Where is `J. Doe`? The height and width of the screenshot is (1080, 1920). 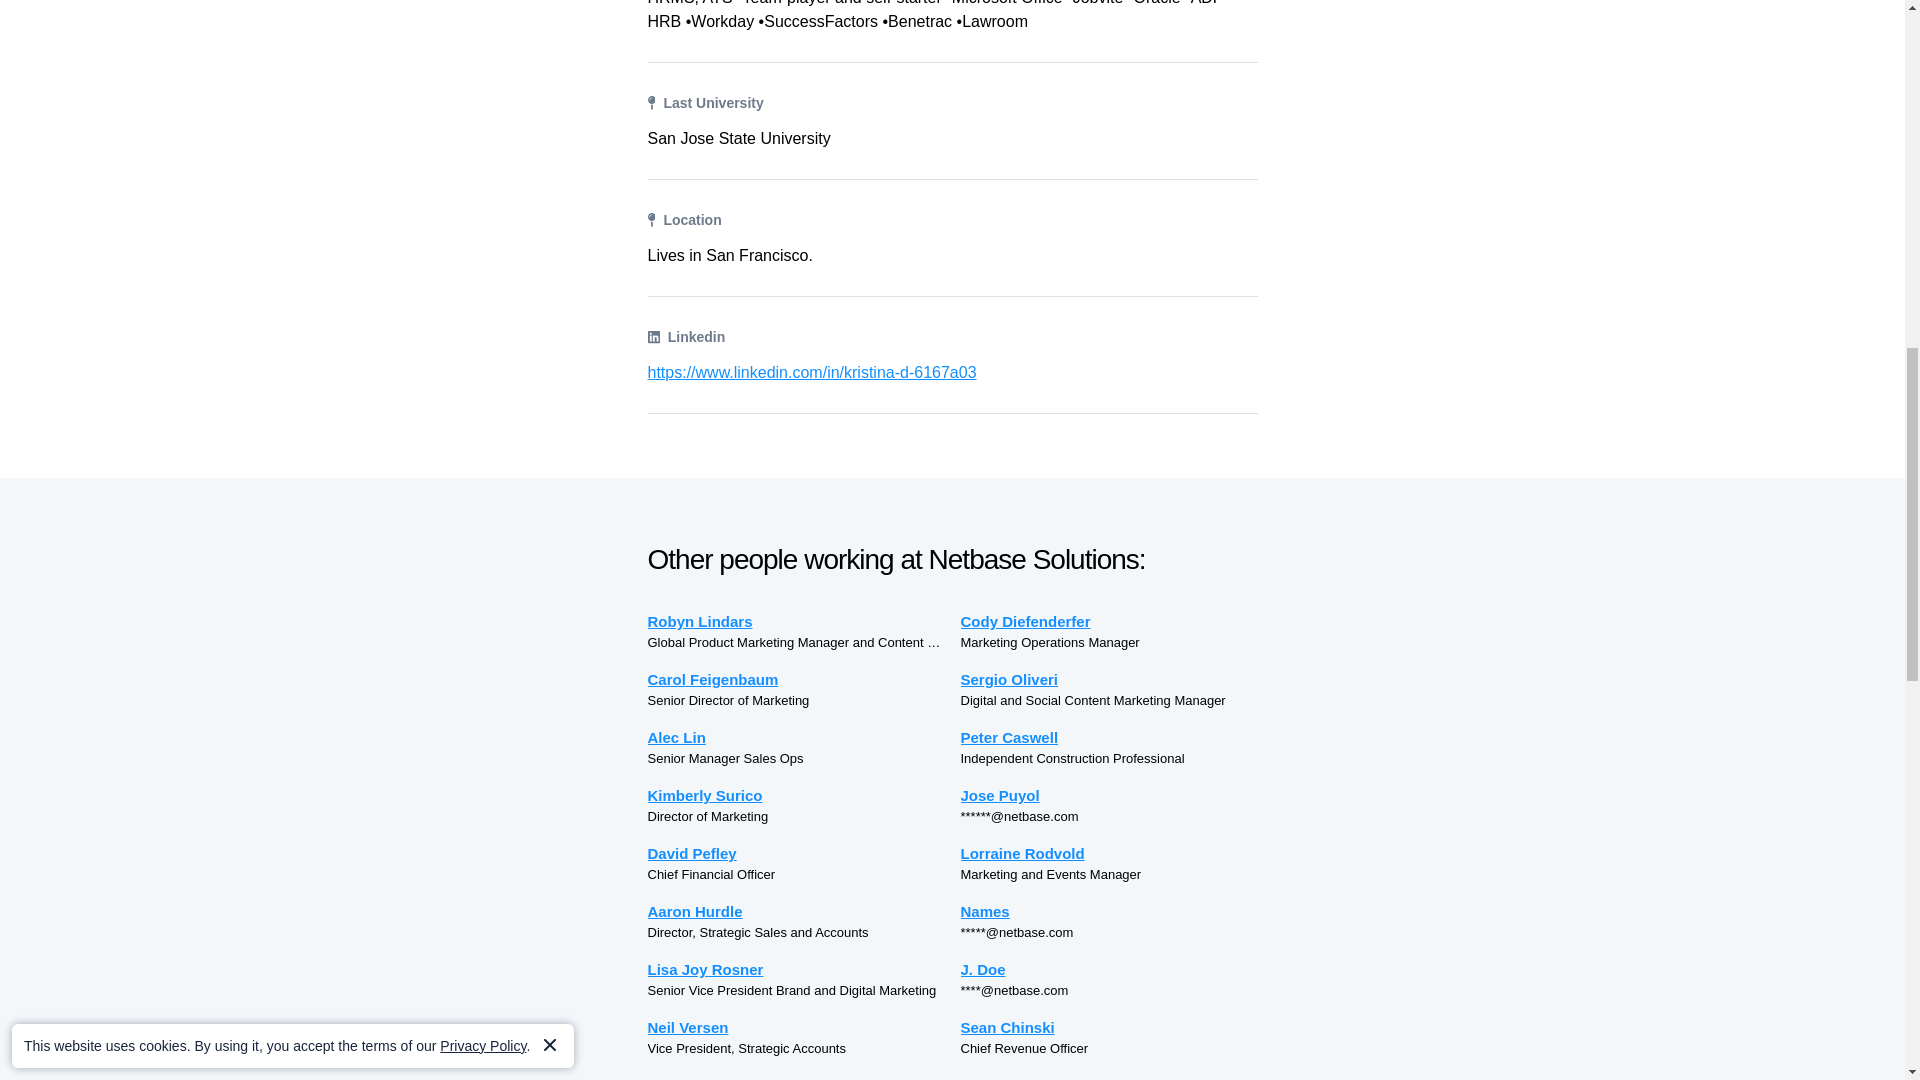
J. Doe is located at coordinates (1108, 968).